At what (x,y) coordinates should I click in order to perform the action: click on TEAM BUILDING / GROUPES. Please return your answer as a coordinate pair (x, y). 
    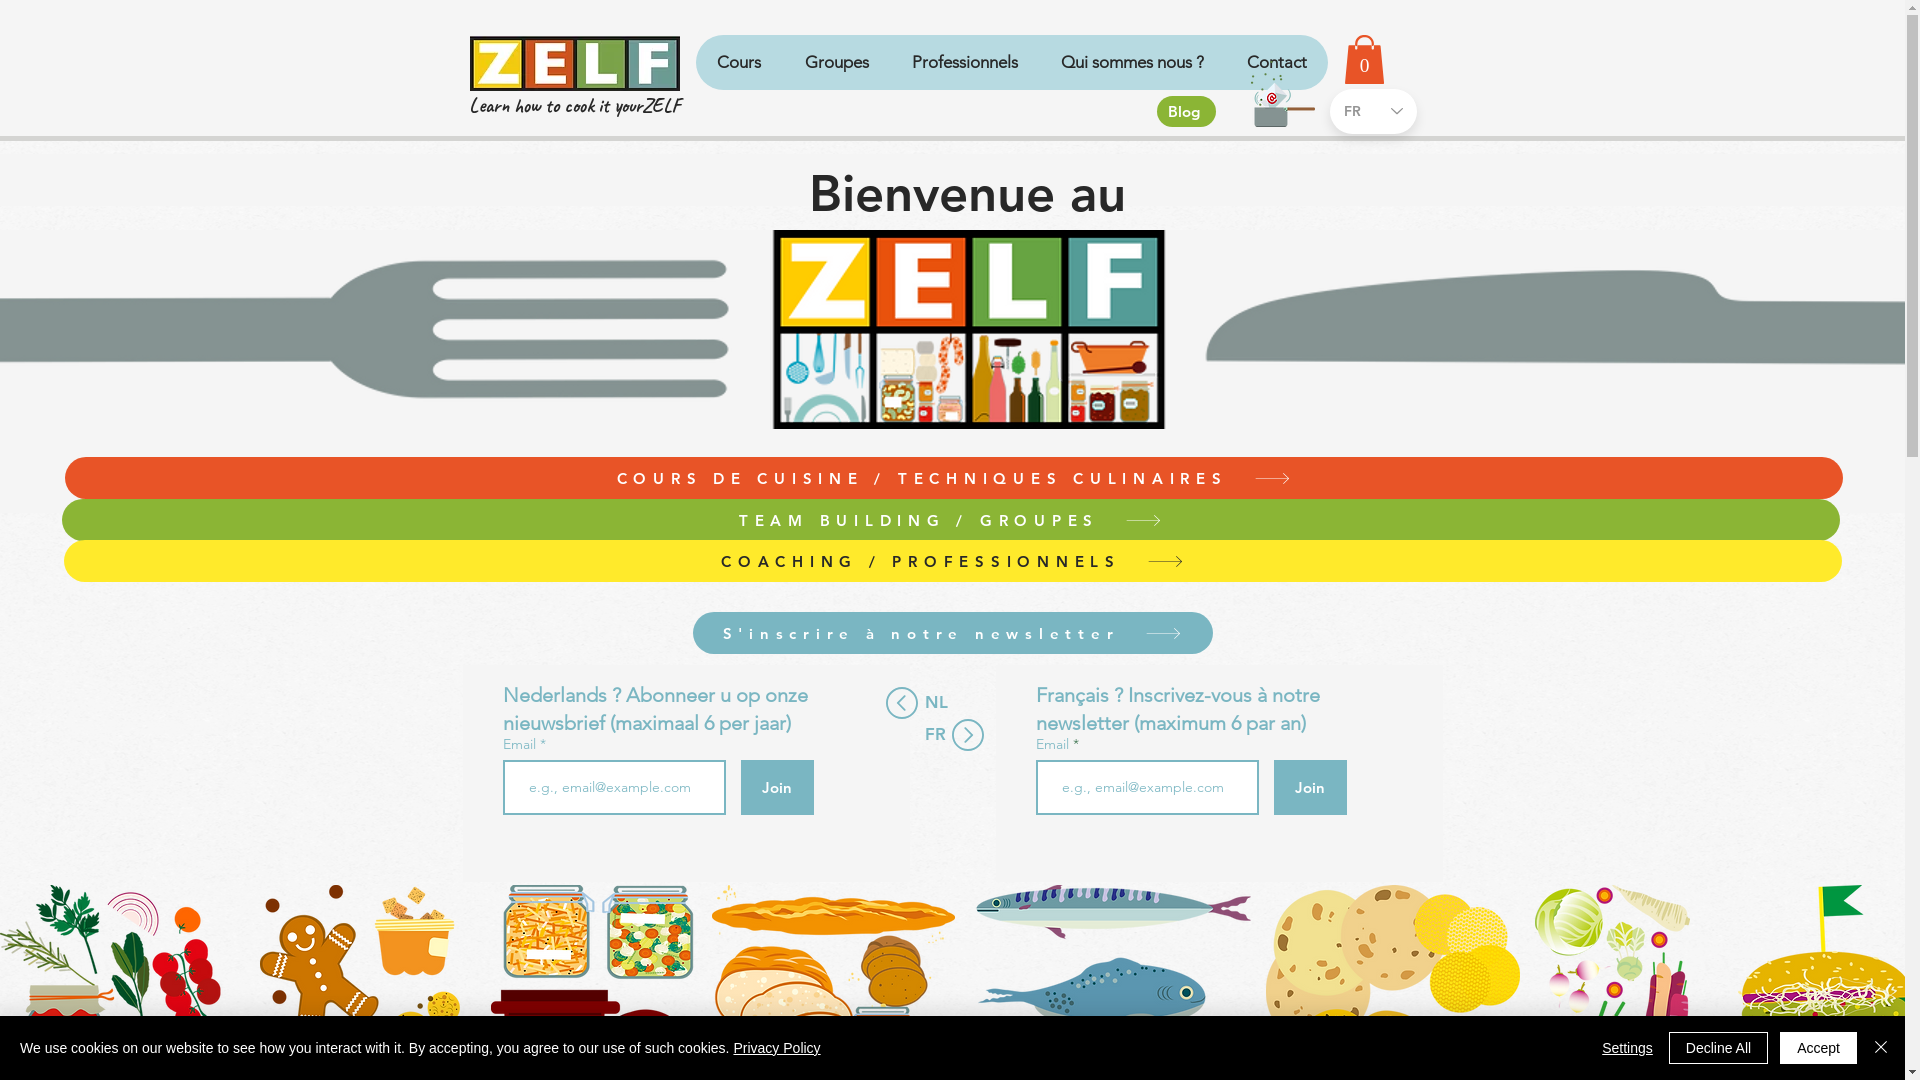
    Looking at the image, I should click on (951, 520).